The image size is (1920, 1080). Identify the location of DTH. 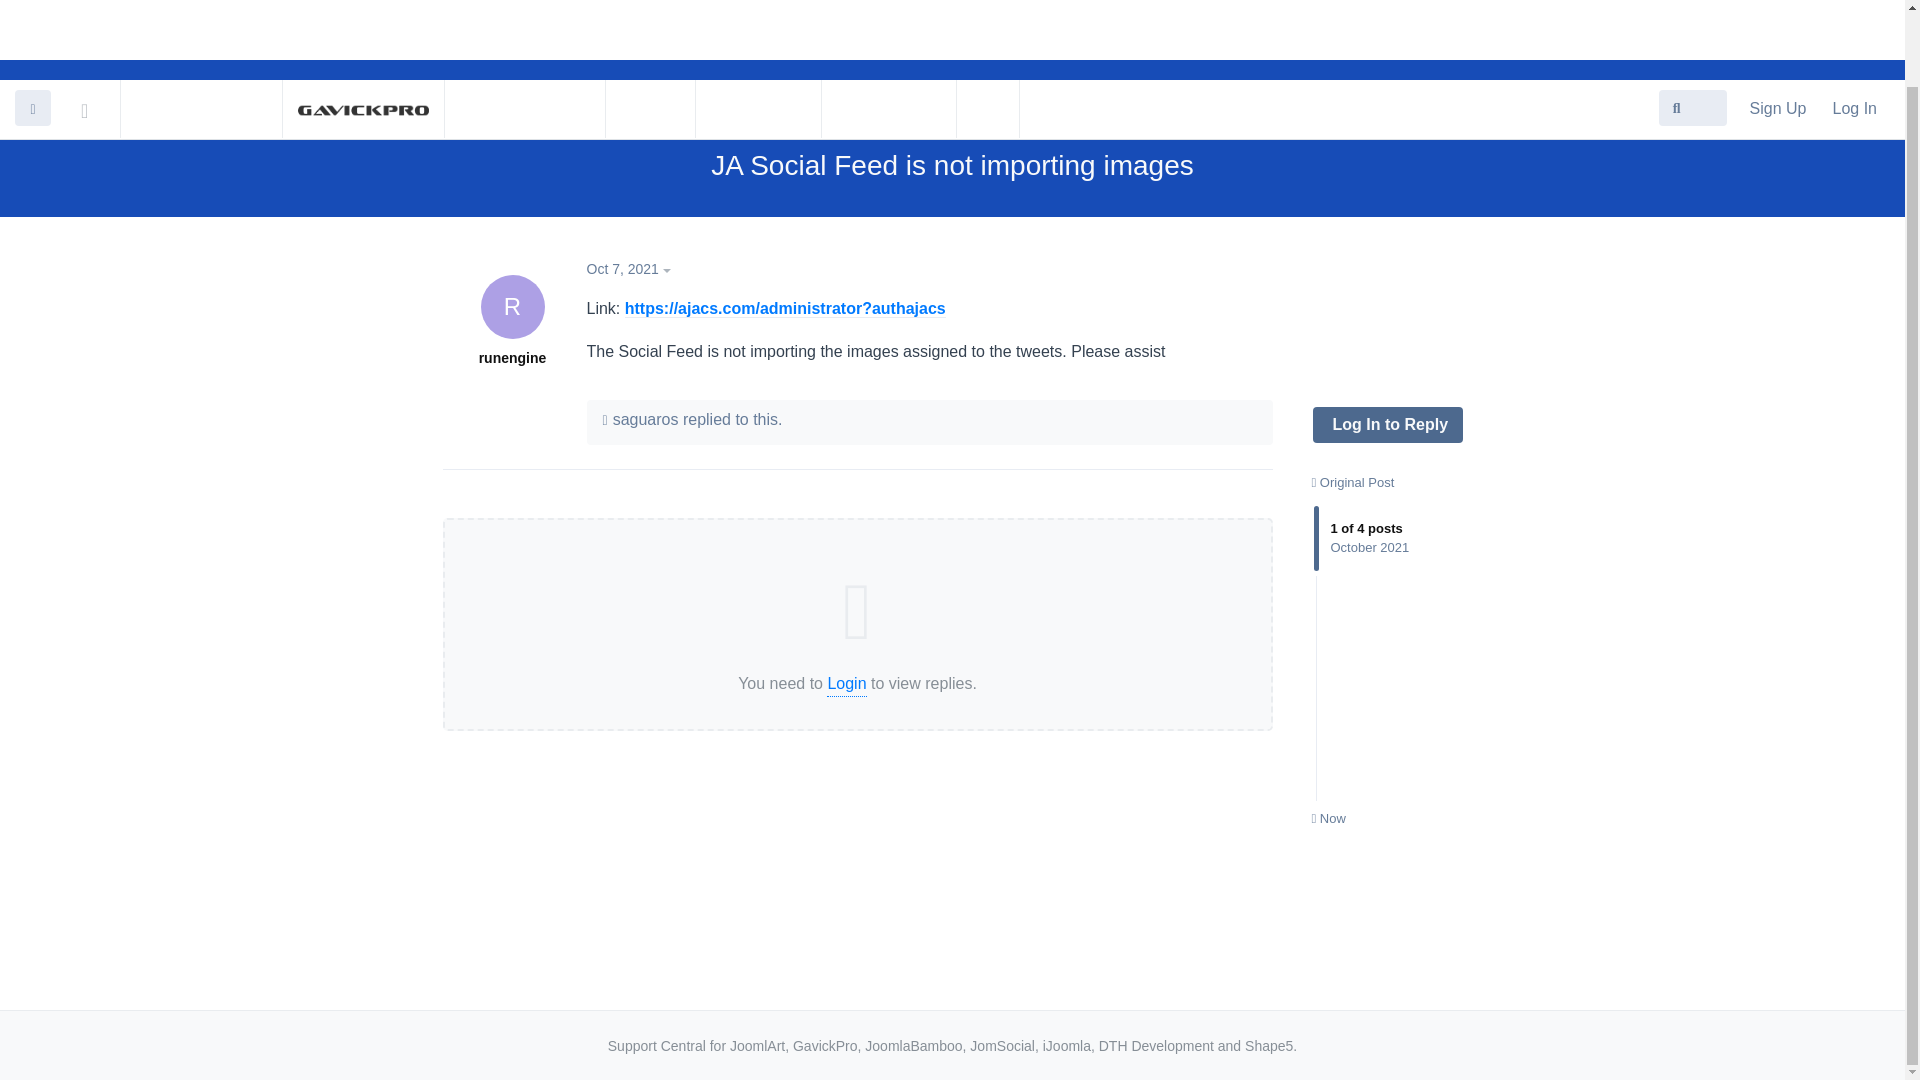
(988, 29).